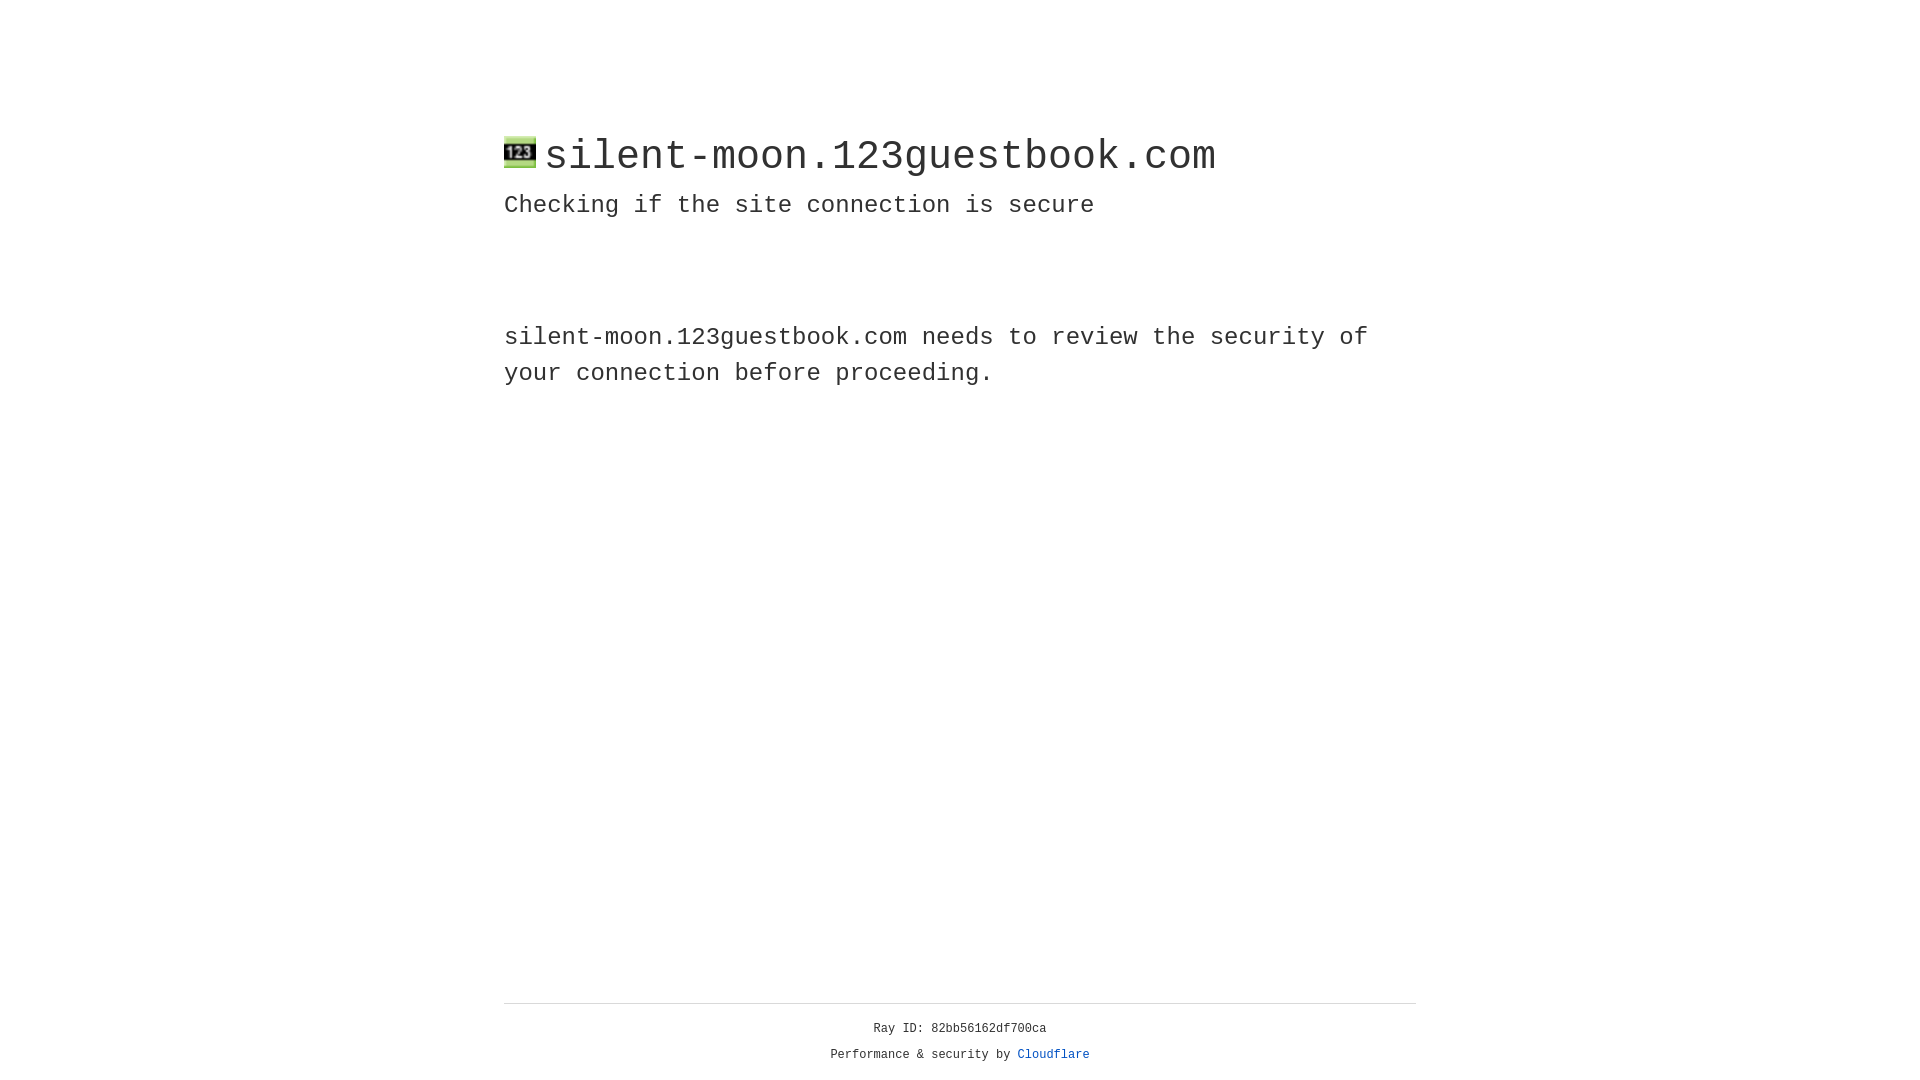 The width and height of the screenshot is (1920, 1080). I want to click on Cloudflare, so click(1054, 1055).